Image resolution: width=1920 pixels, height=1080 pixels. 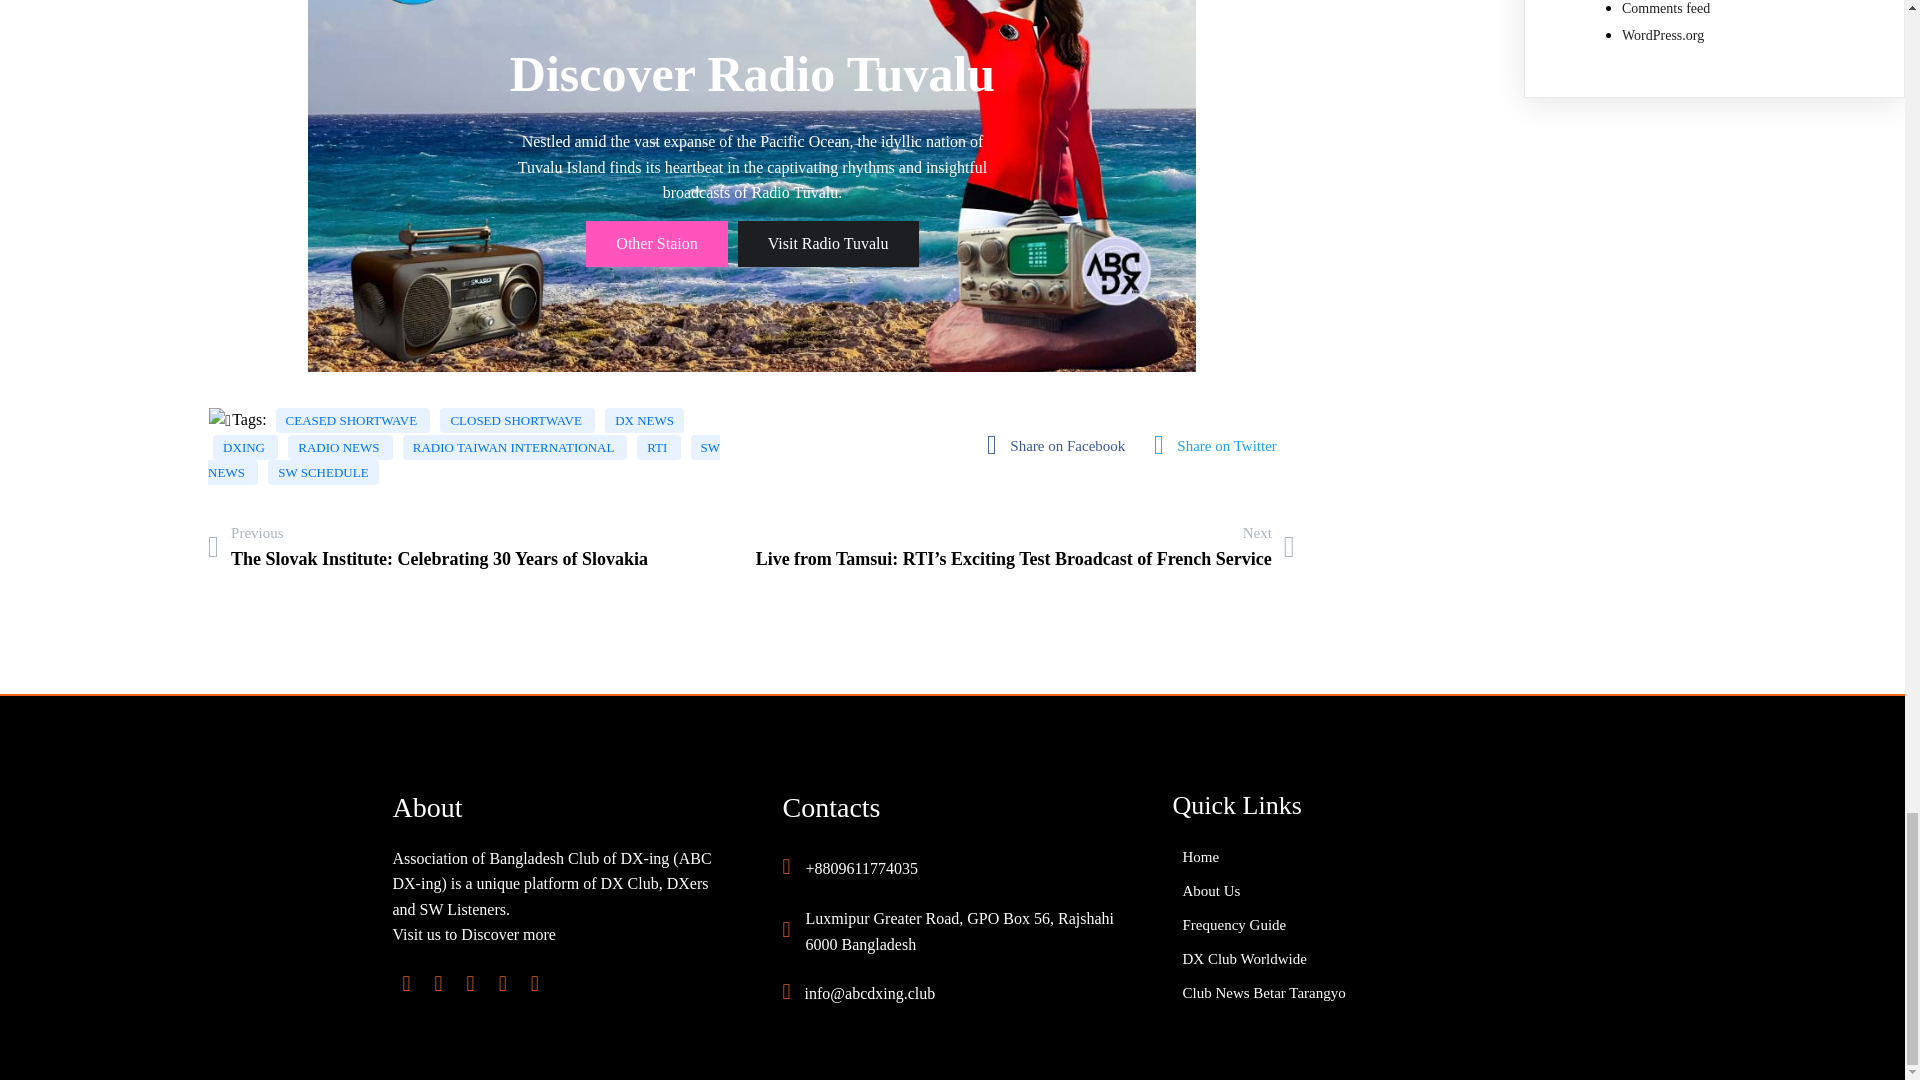 What do you see at coordinates (656, 244) in the screenshot?
I see `Other Staion` at bounding box center [656, 244].